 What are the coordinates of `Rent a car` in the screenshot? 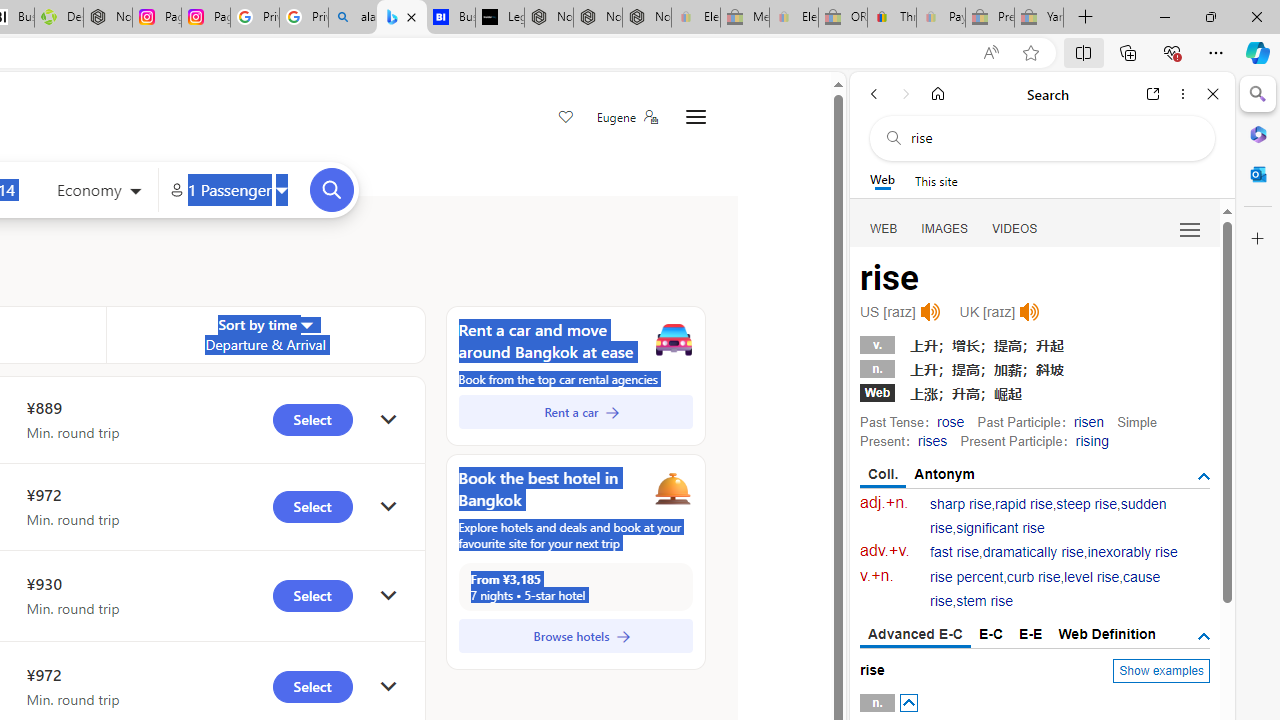 It's located at (575, 412).